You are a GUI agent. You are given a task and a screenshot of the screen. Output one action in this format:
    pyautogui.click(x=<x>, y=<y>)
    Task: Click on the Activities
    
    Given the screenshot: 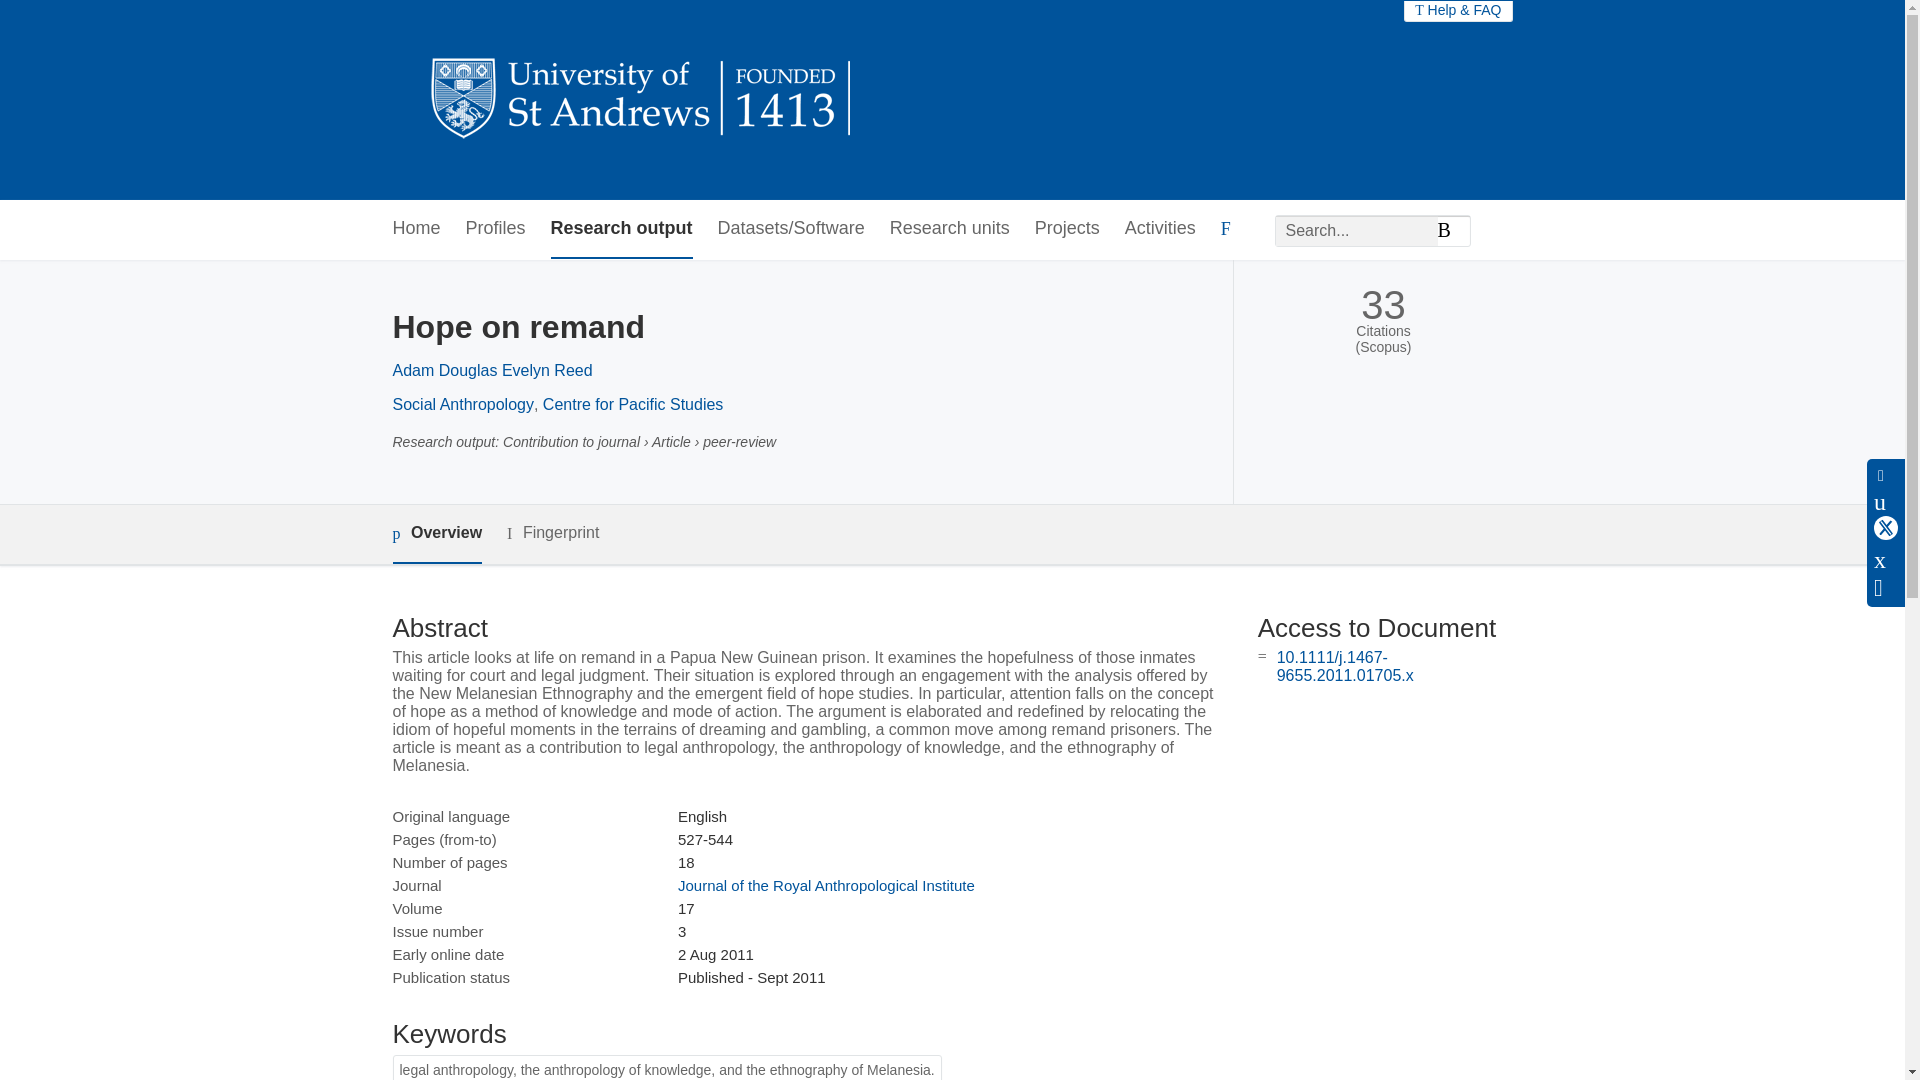 What is the action you would take?
    pyautogui.click(x=1160, y=229)
    